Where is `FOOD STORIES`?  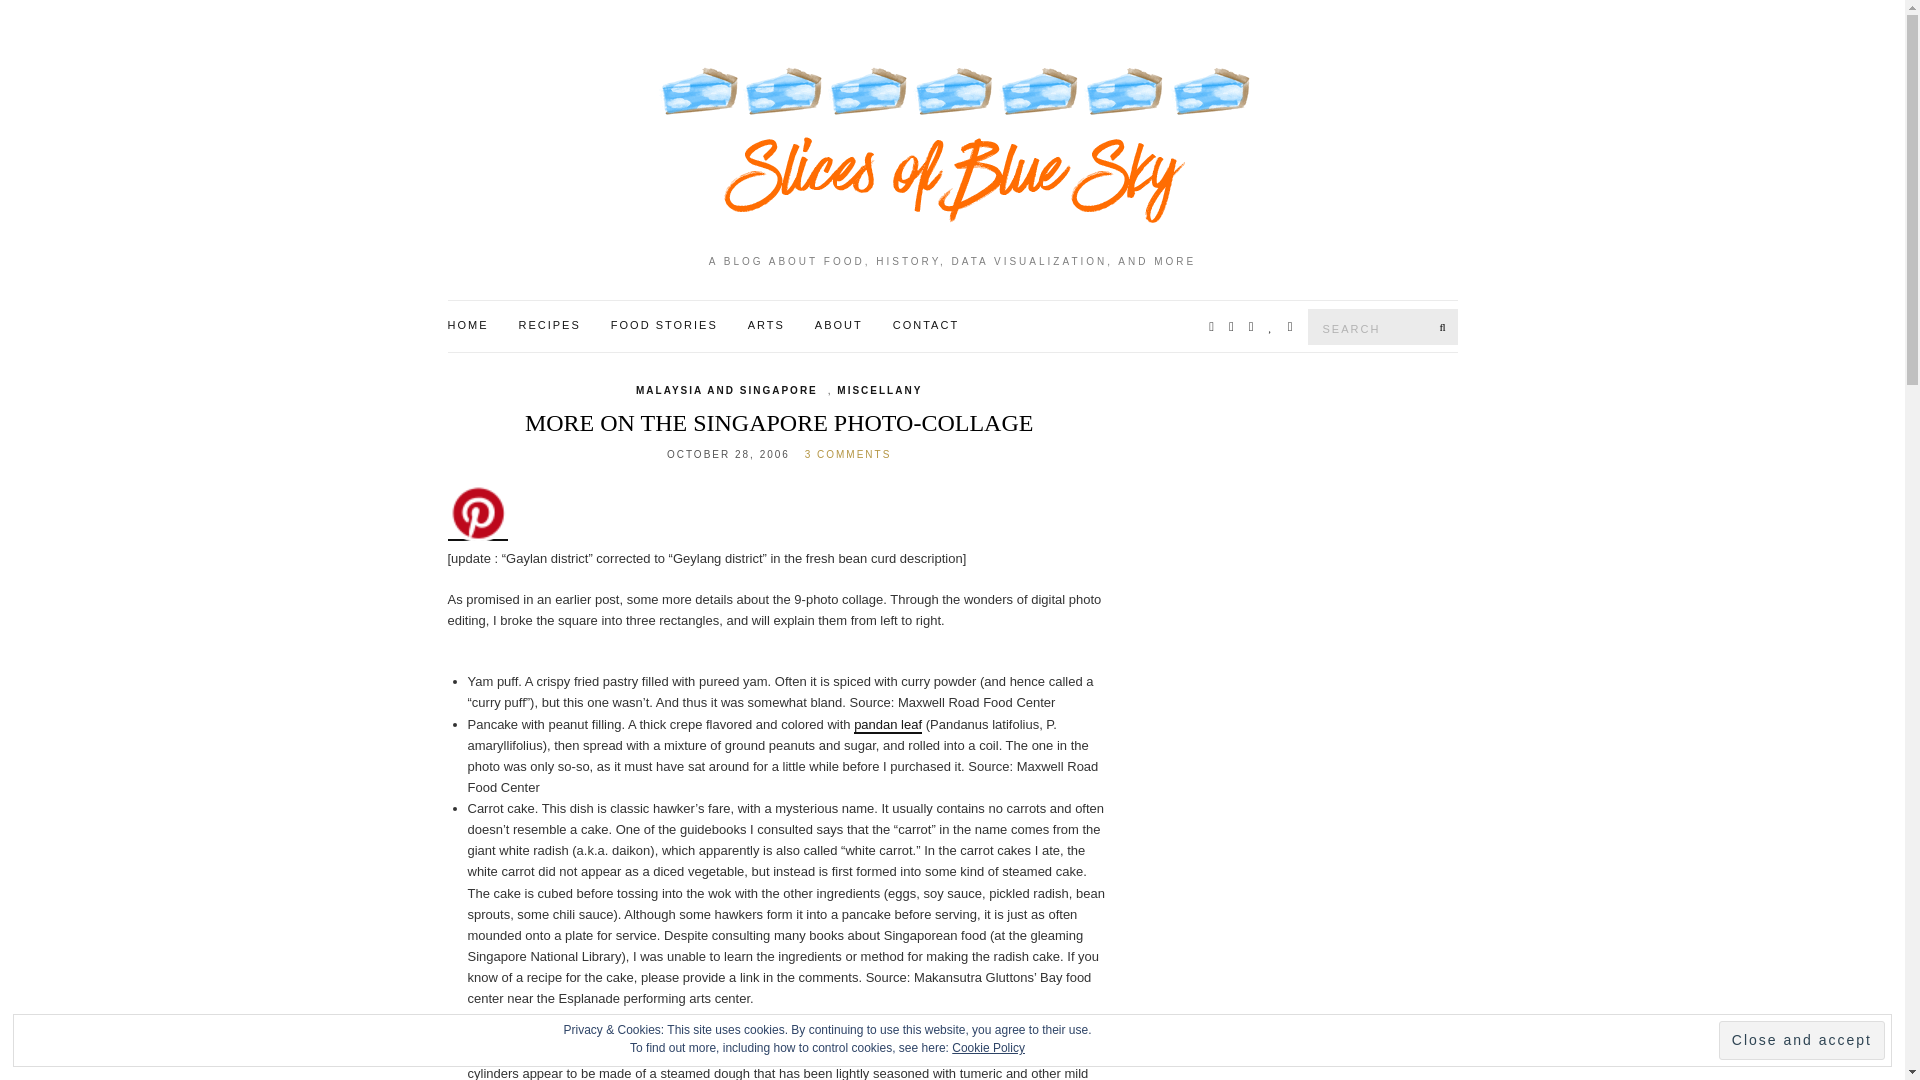
FOOD STORIES is located at coordinates (664, 326).